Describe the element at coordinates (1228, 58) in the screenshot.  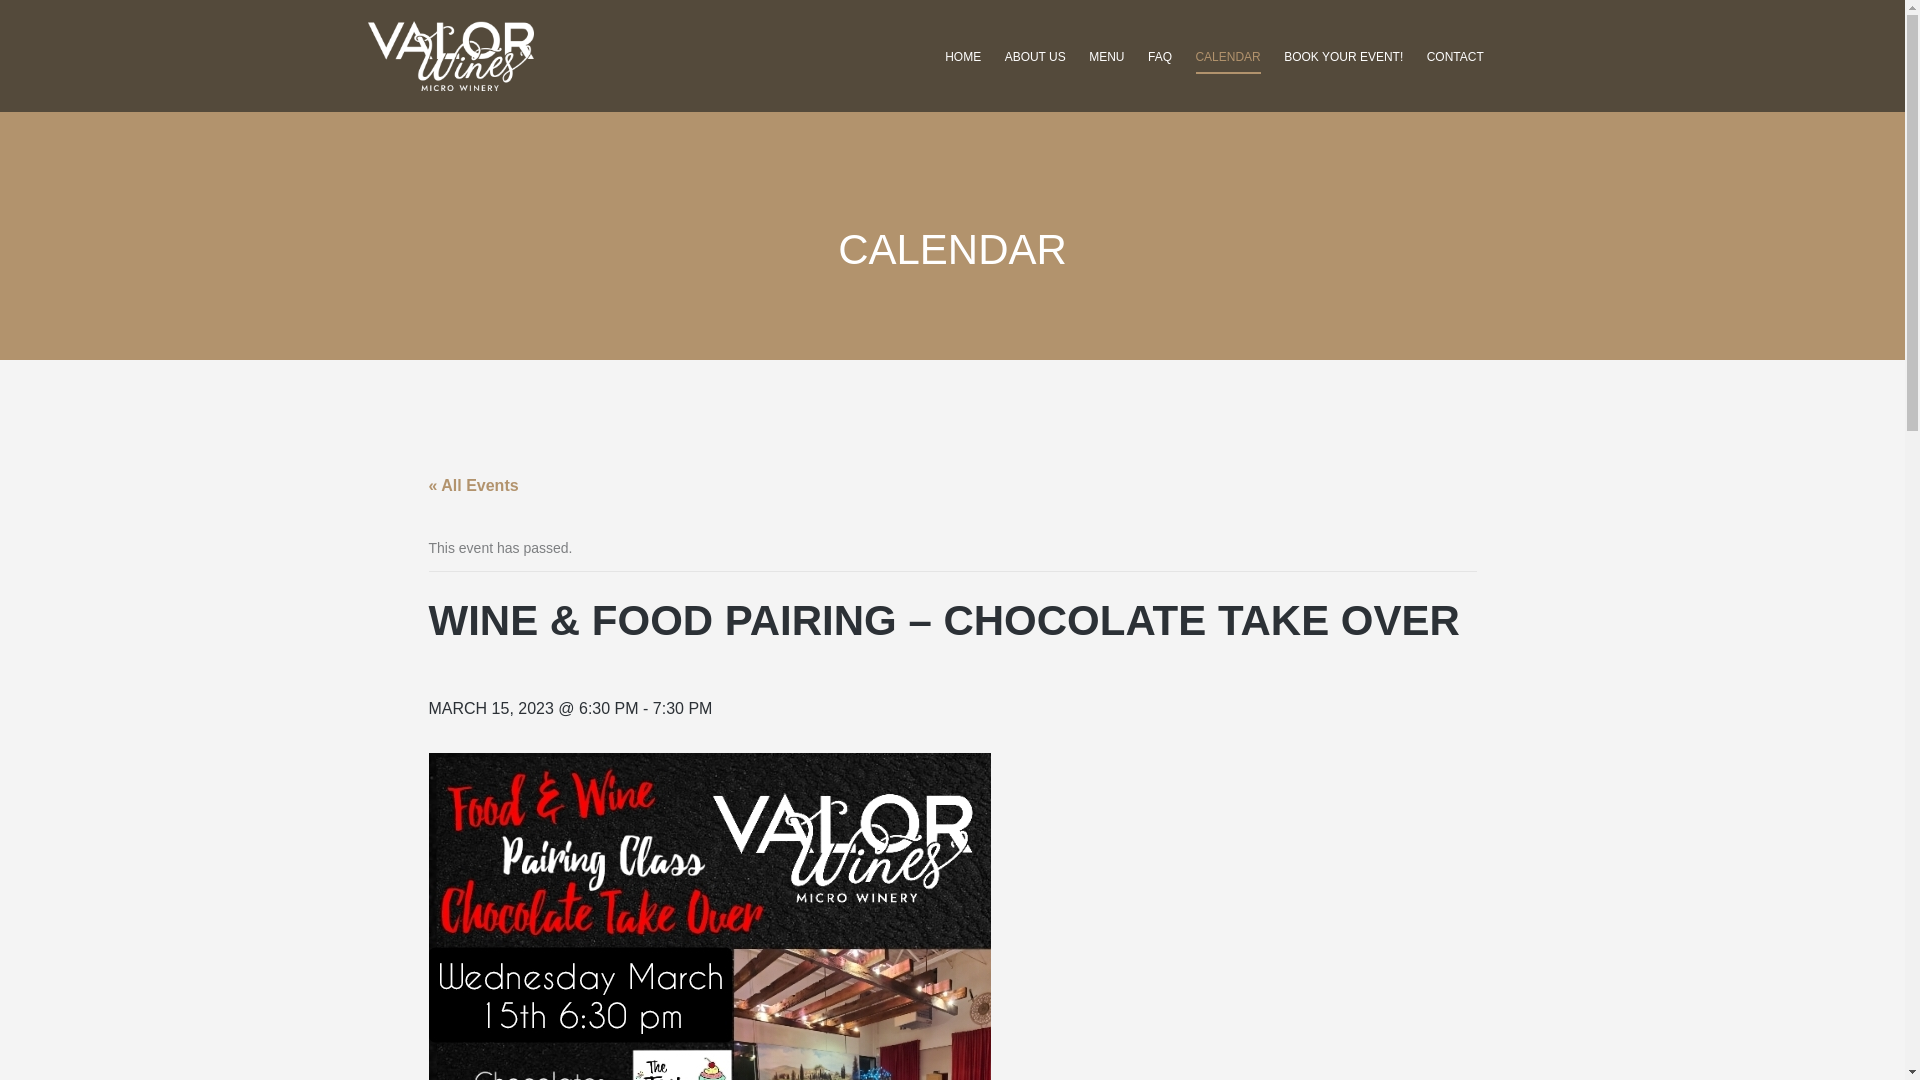
I see `CALENDAR` at that location.